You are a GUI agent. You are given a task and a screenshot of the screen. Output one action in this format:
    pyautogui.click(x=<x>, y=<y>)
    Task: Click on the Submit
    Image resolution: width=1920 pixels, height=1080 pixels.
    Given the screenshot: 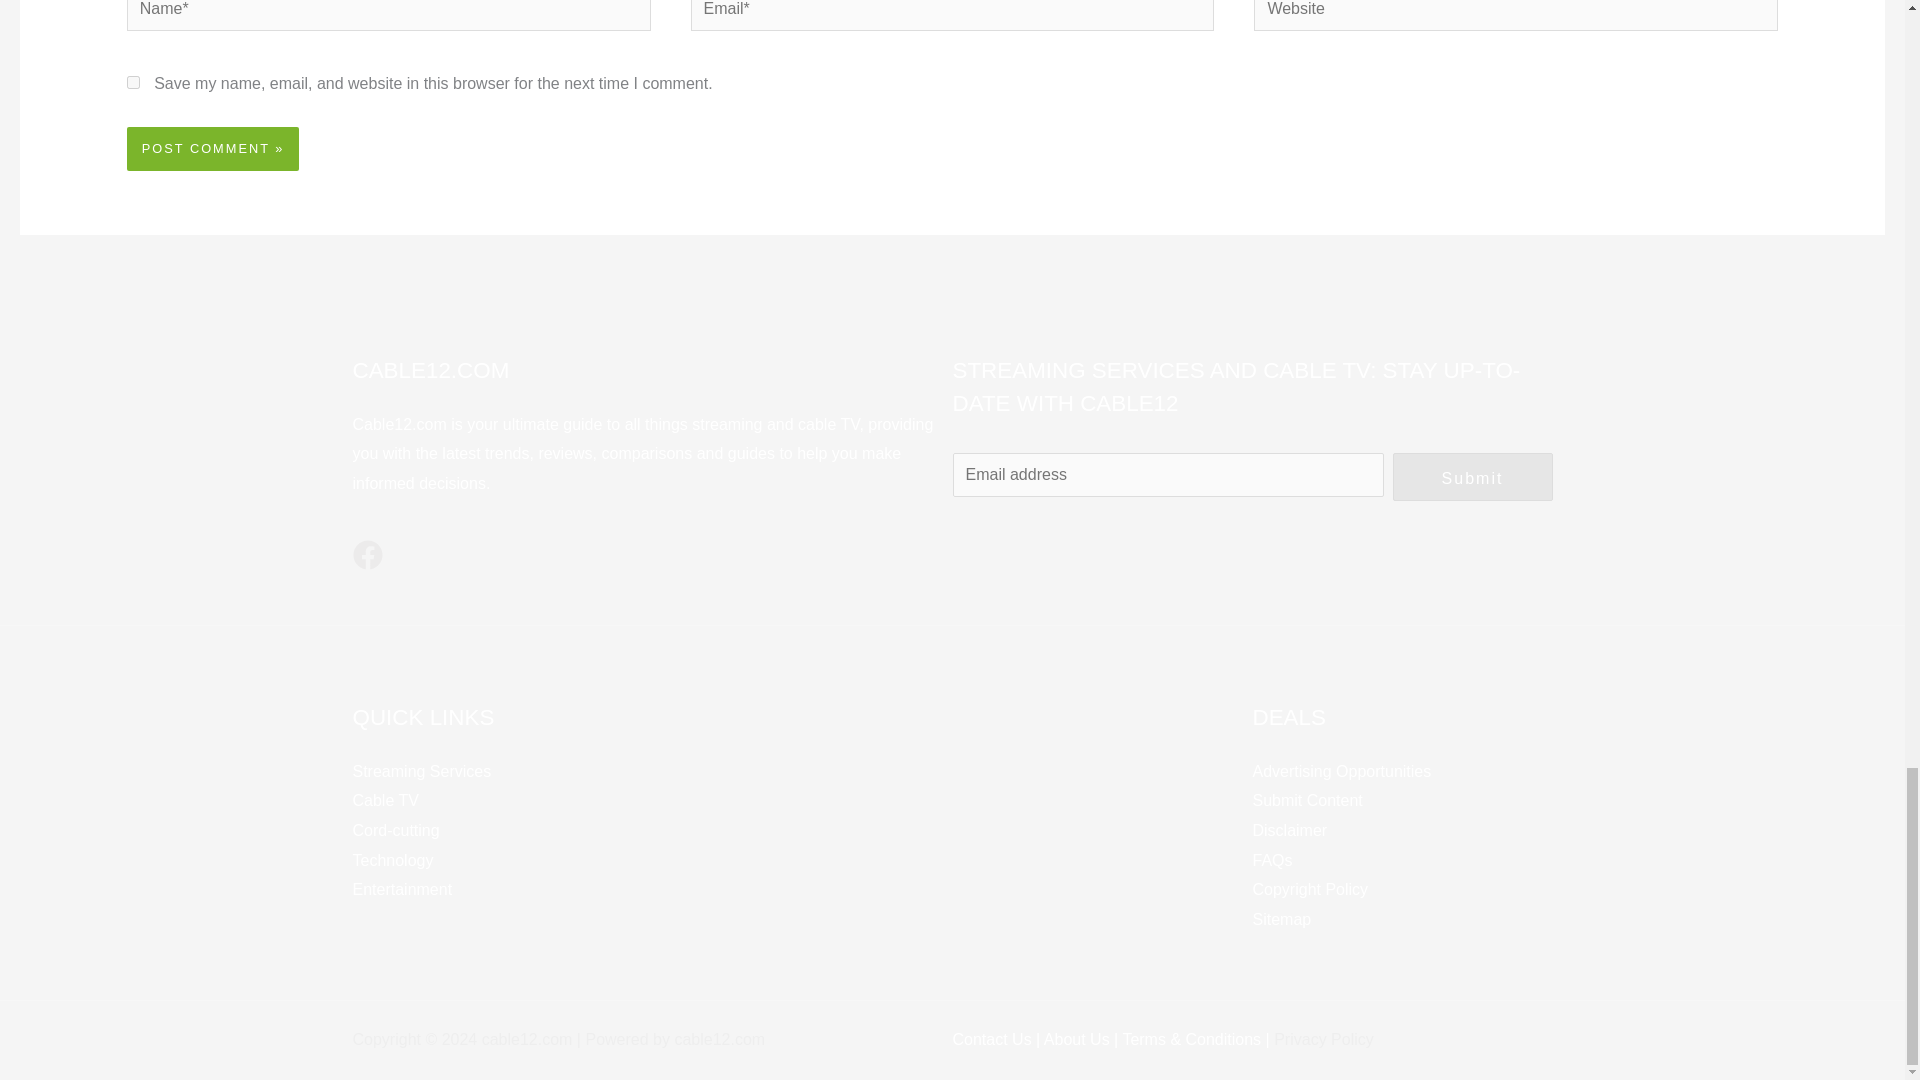 What is the action you would take?
    pyautogui.click(x=1472, y=476)
    